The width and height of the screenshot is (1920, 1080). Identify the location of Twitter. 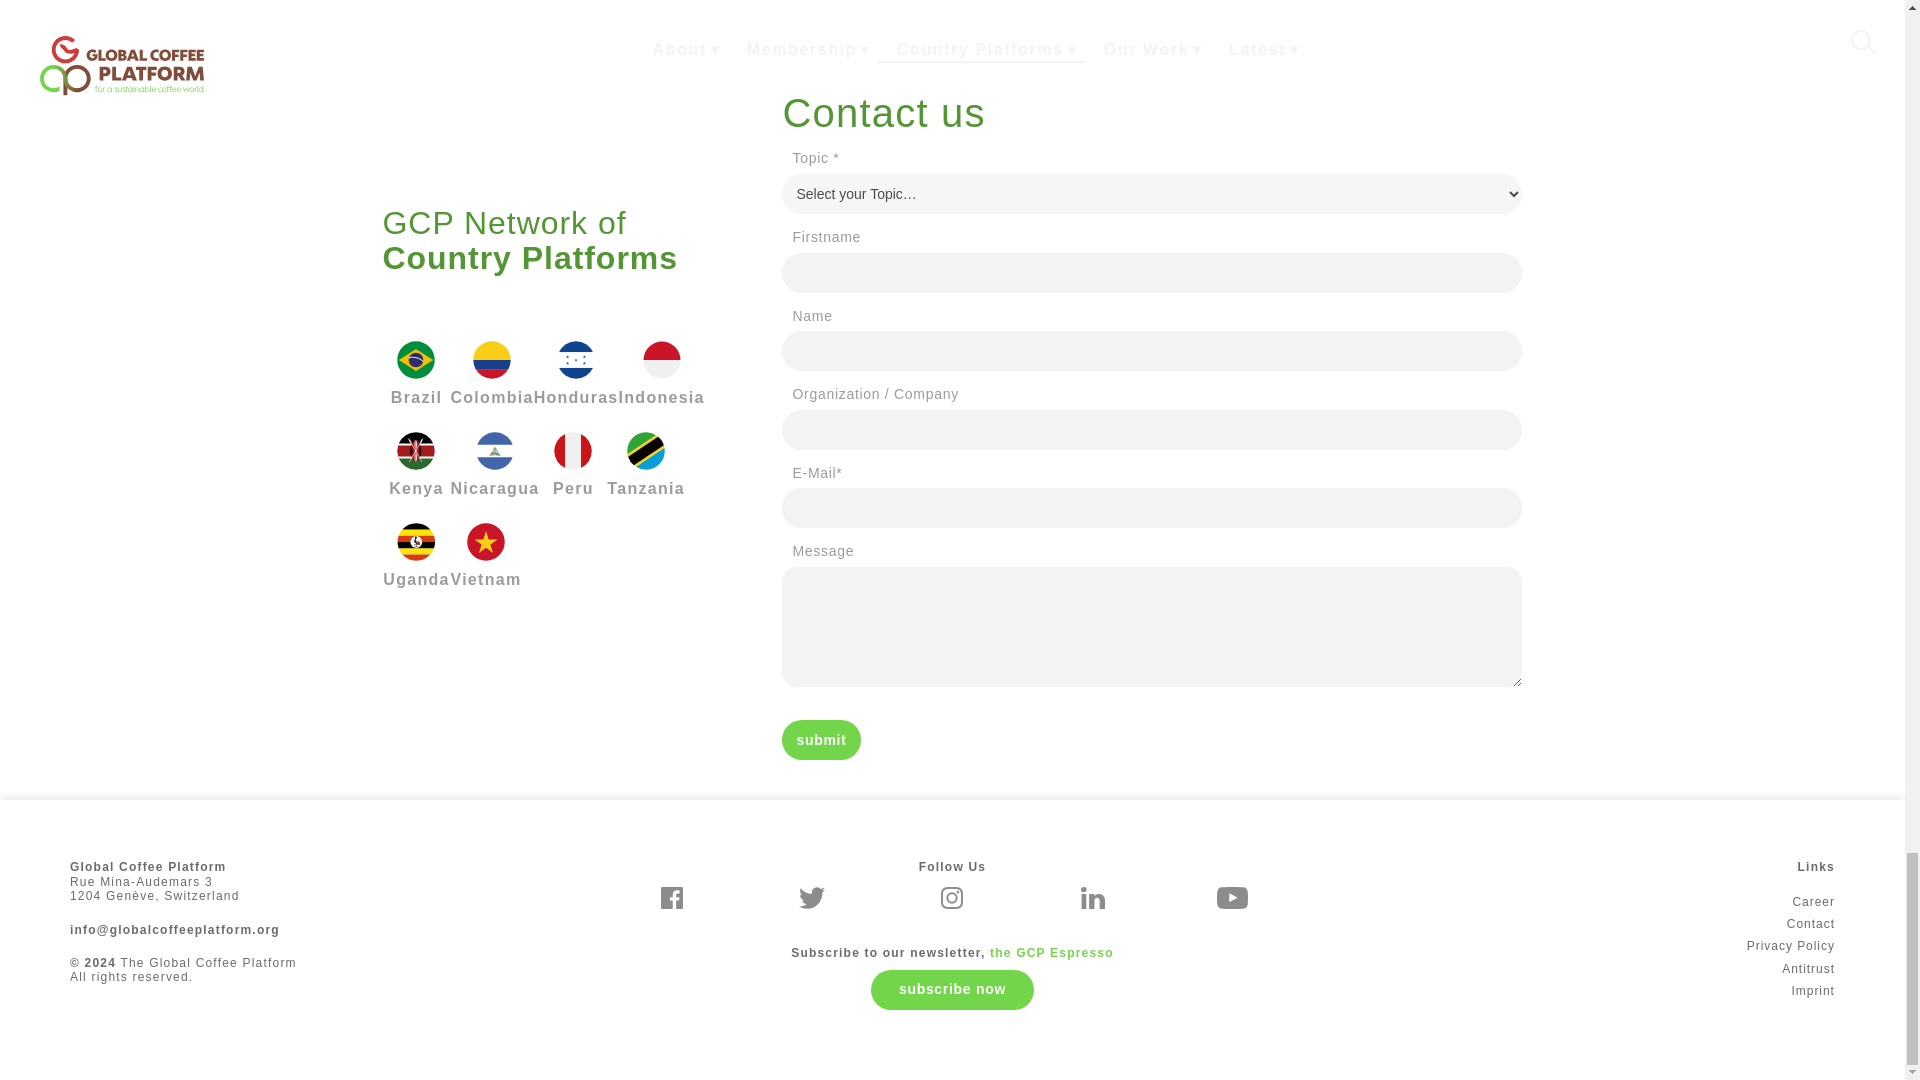
(812, 898).